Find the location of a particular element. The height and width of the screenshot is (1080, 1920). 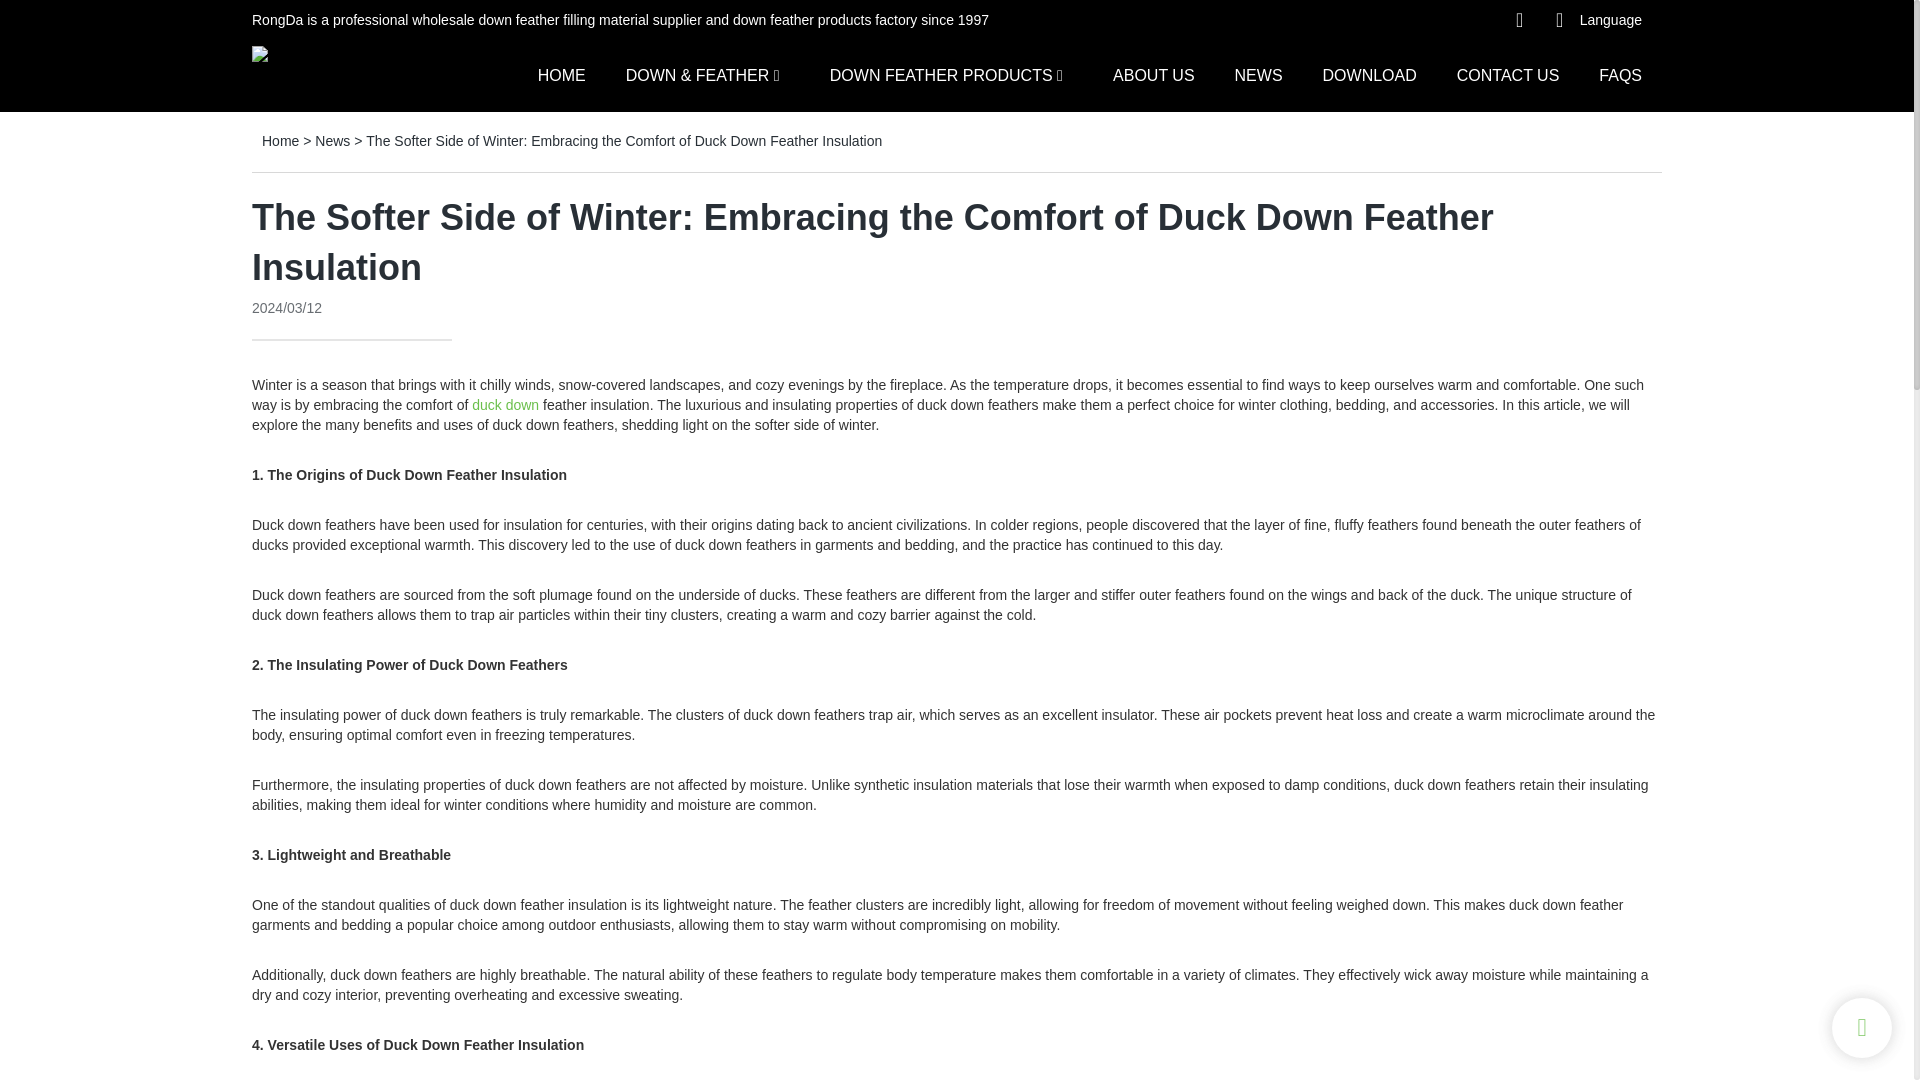

ABOUT US is located at coordinates (1154, 74).